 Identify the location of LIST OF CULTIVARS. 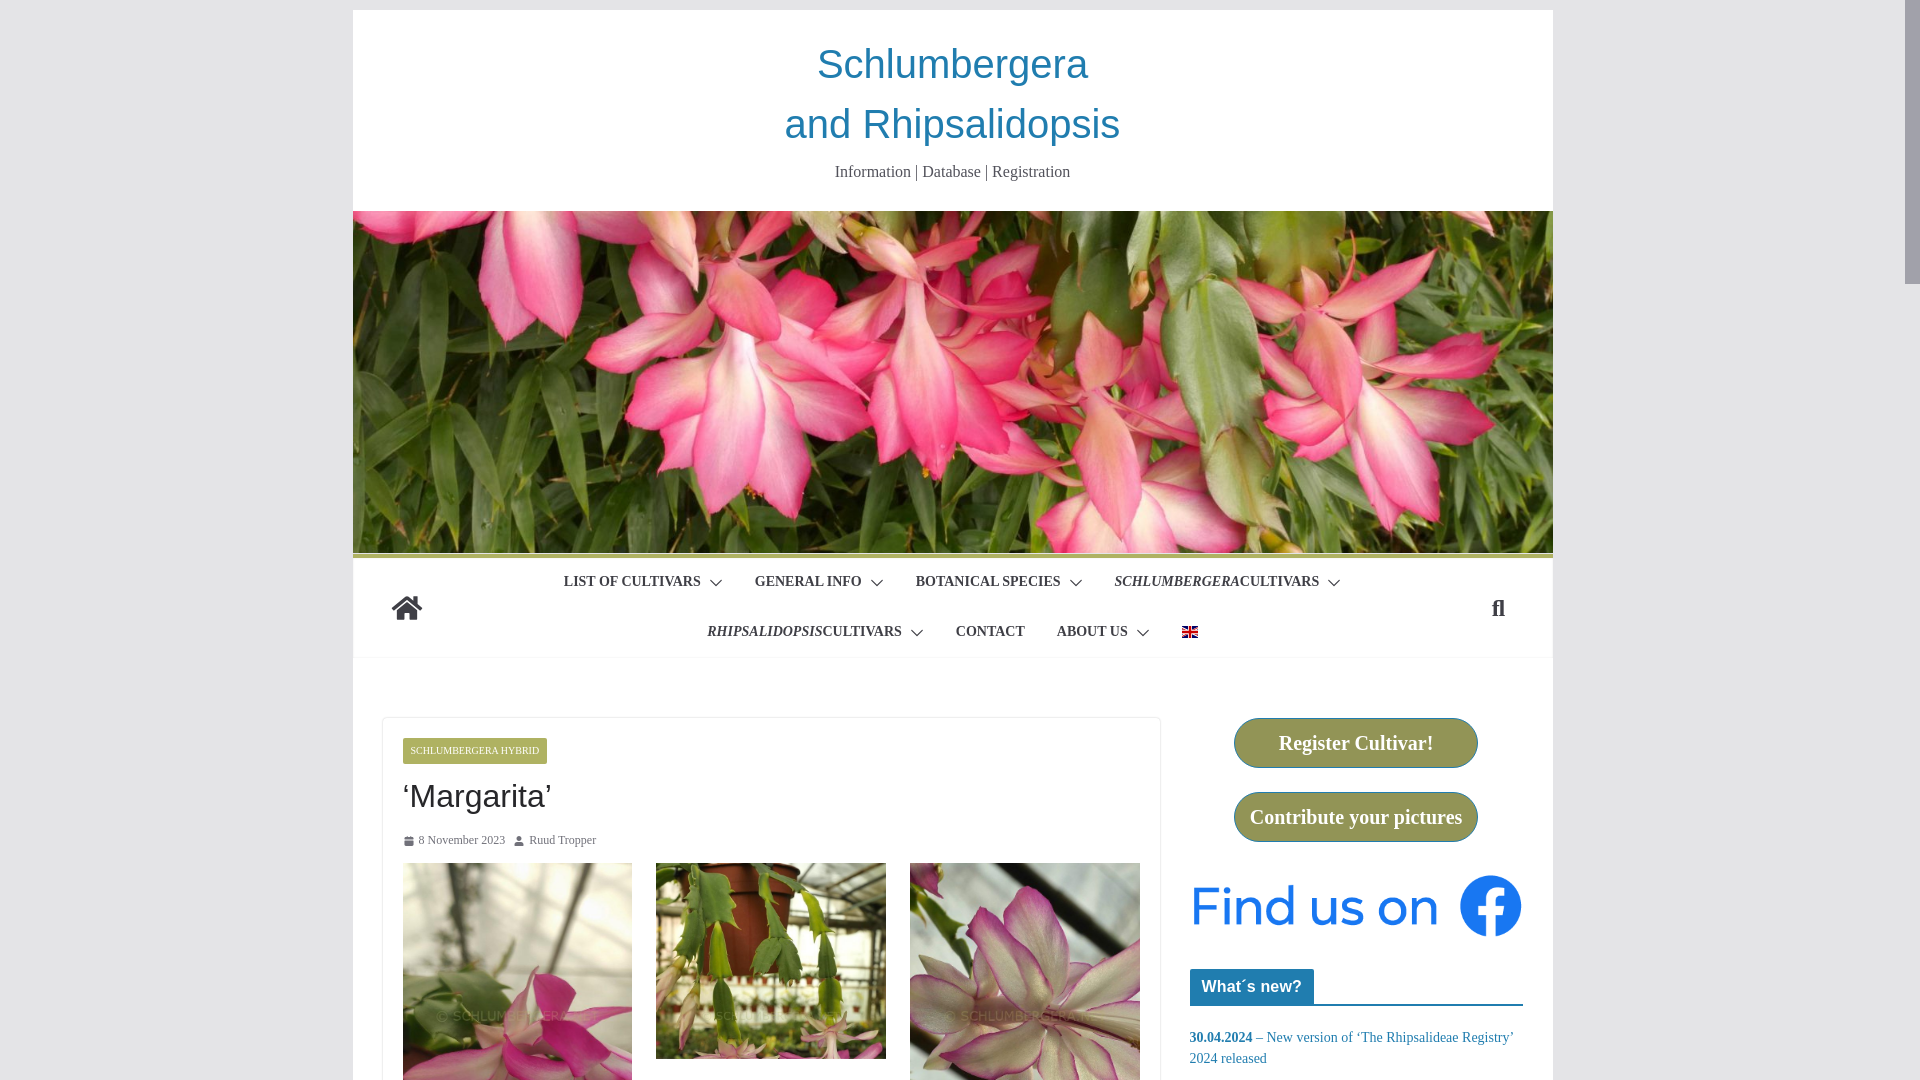
(632, 583).